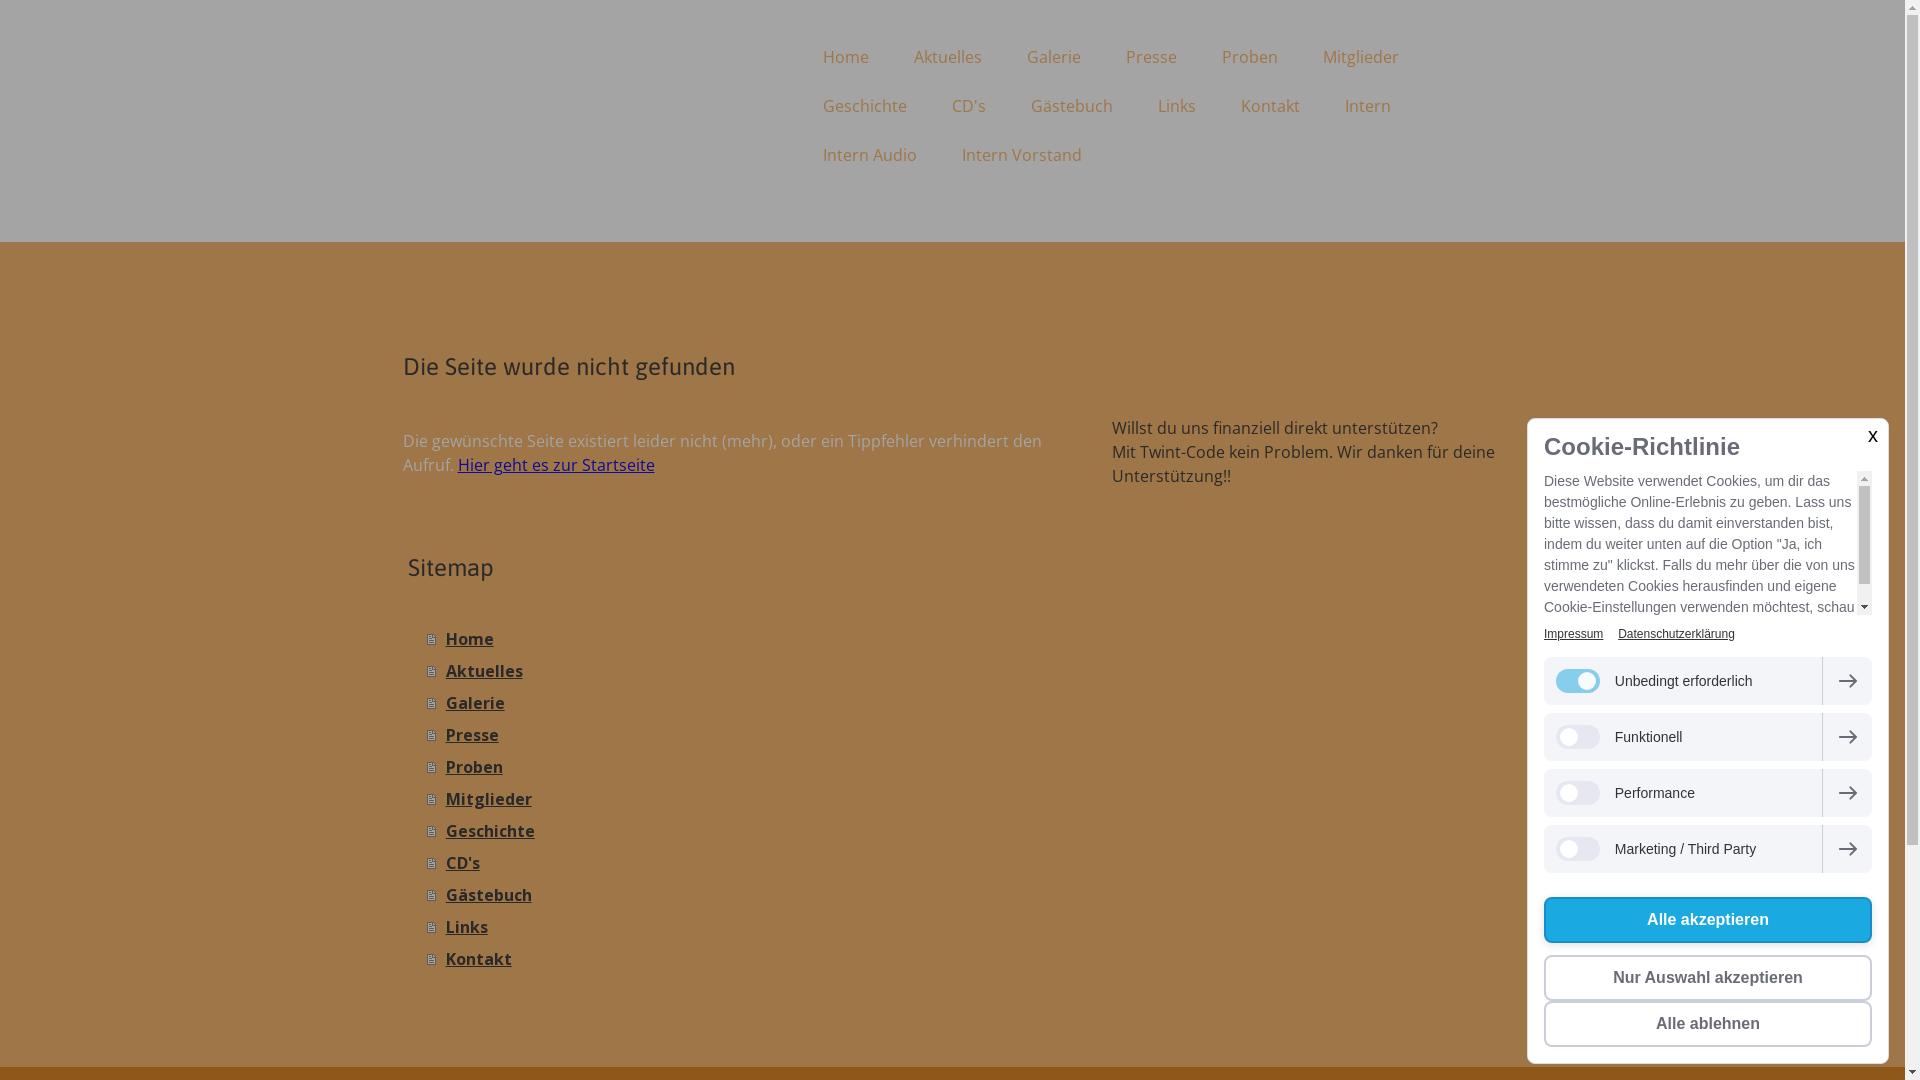 This screenshot has width=1920, height=1080. Describe the element at coordinates (845, 57) in the screenshot. I see `Home` at that location.